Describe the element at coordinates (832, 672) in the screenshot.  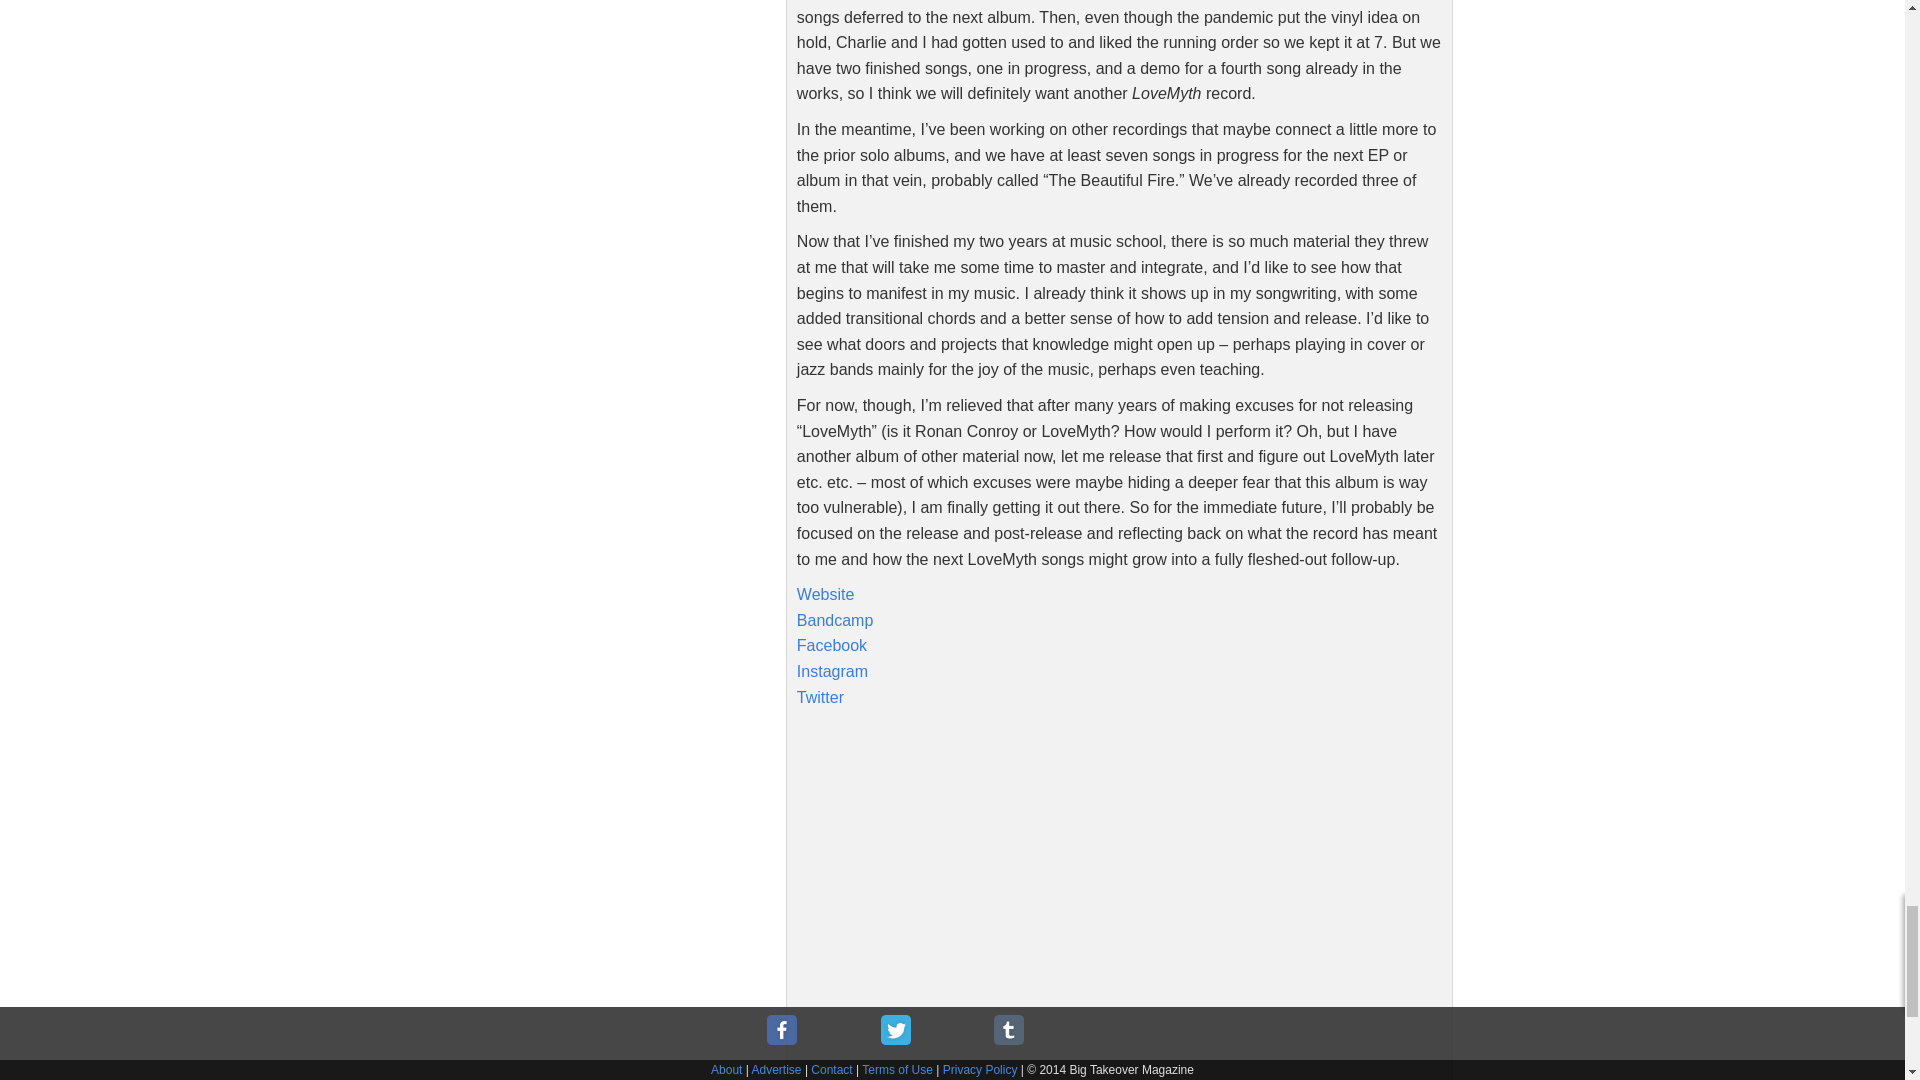
I see `Instagram` at that location.